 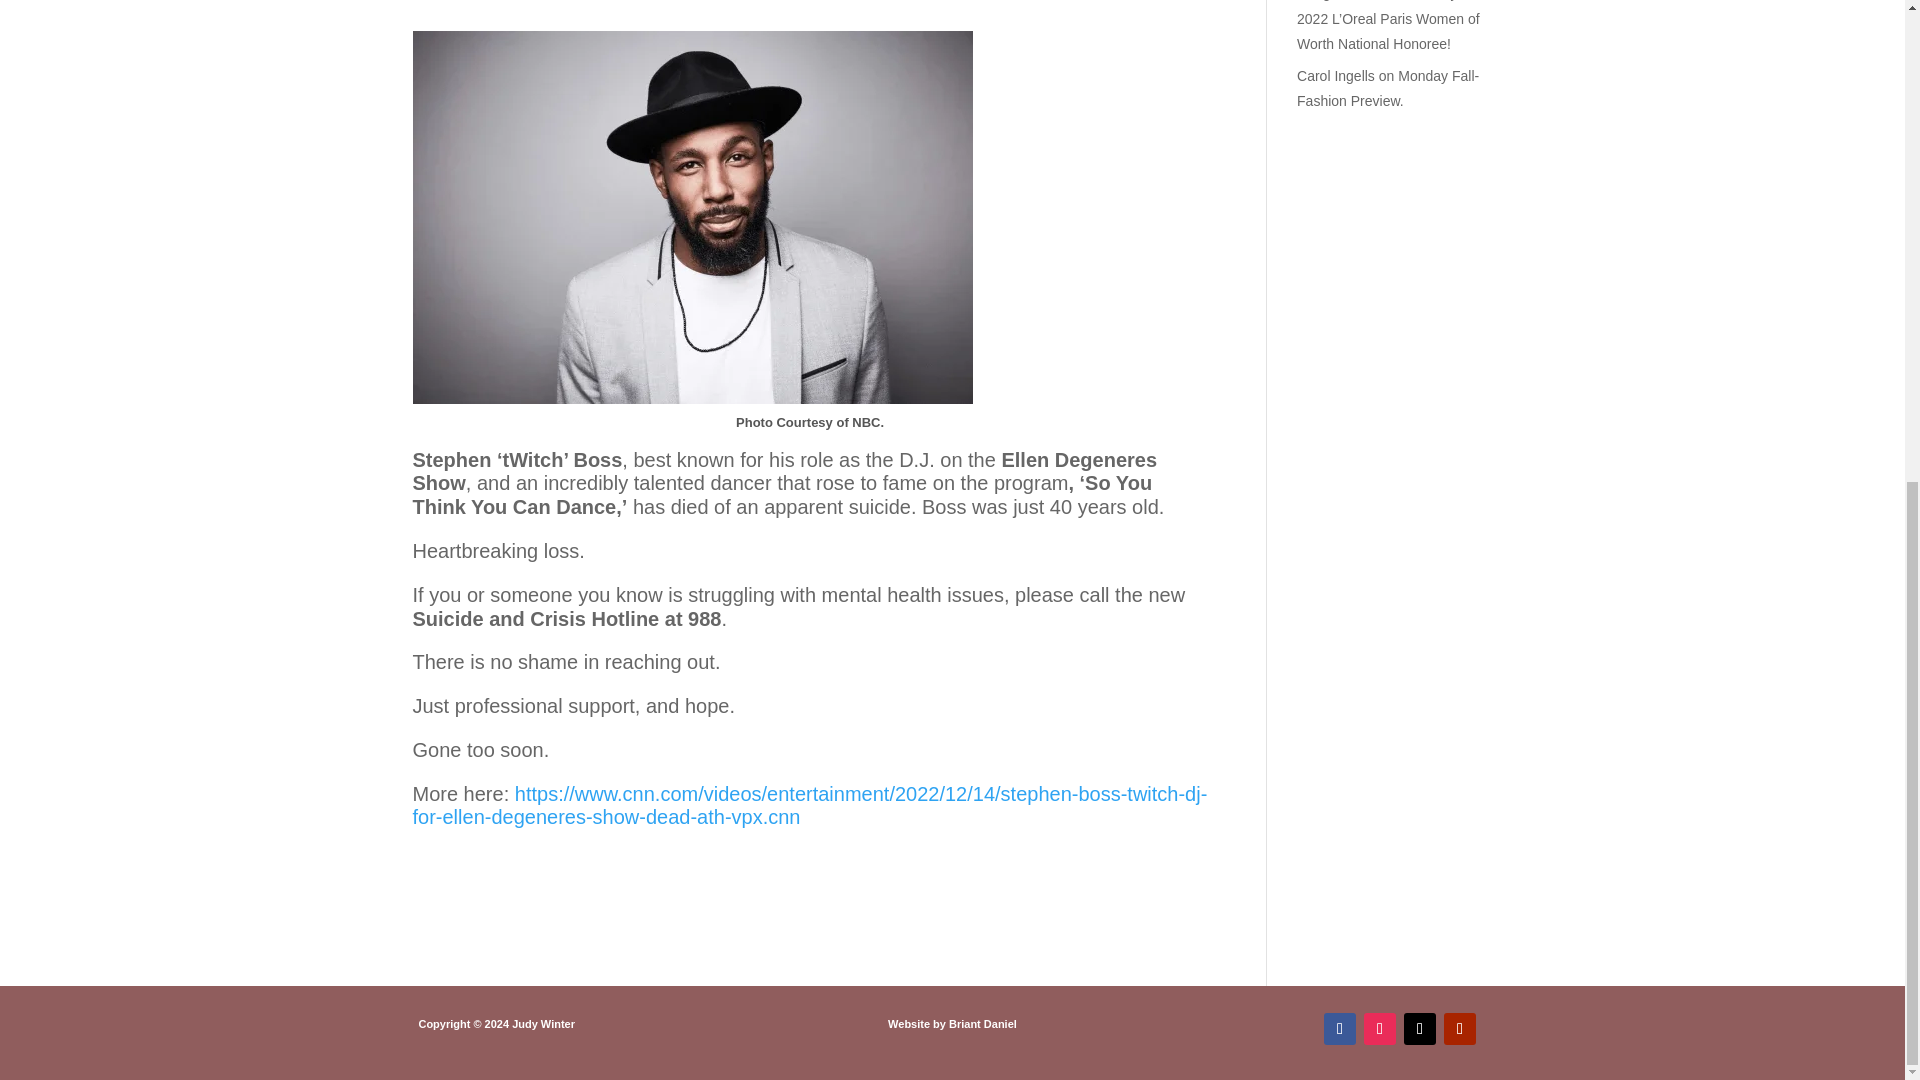 What do you see at coordinates (1340, 1029) in the screenshot?
I see `Follow on Facebook` at bounding box center [1340, 1029].